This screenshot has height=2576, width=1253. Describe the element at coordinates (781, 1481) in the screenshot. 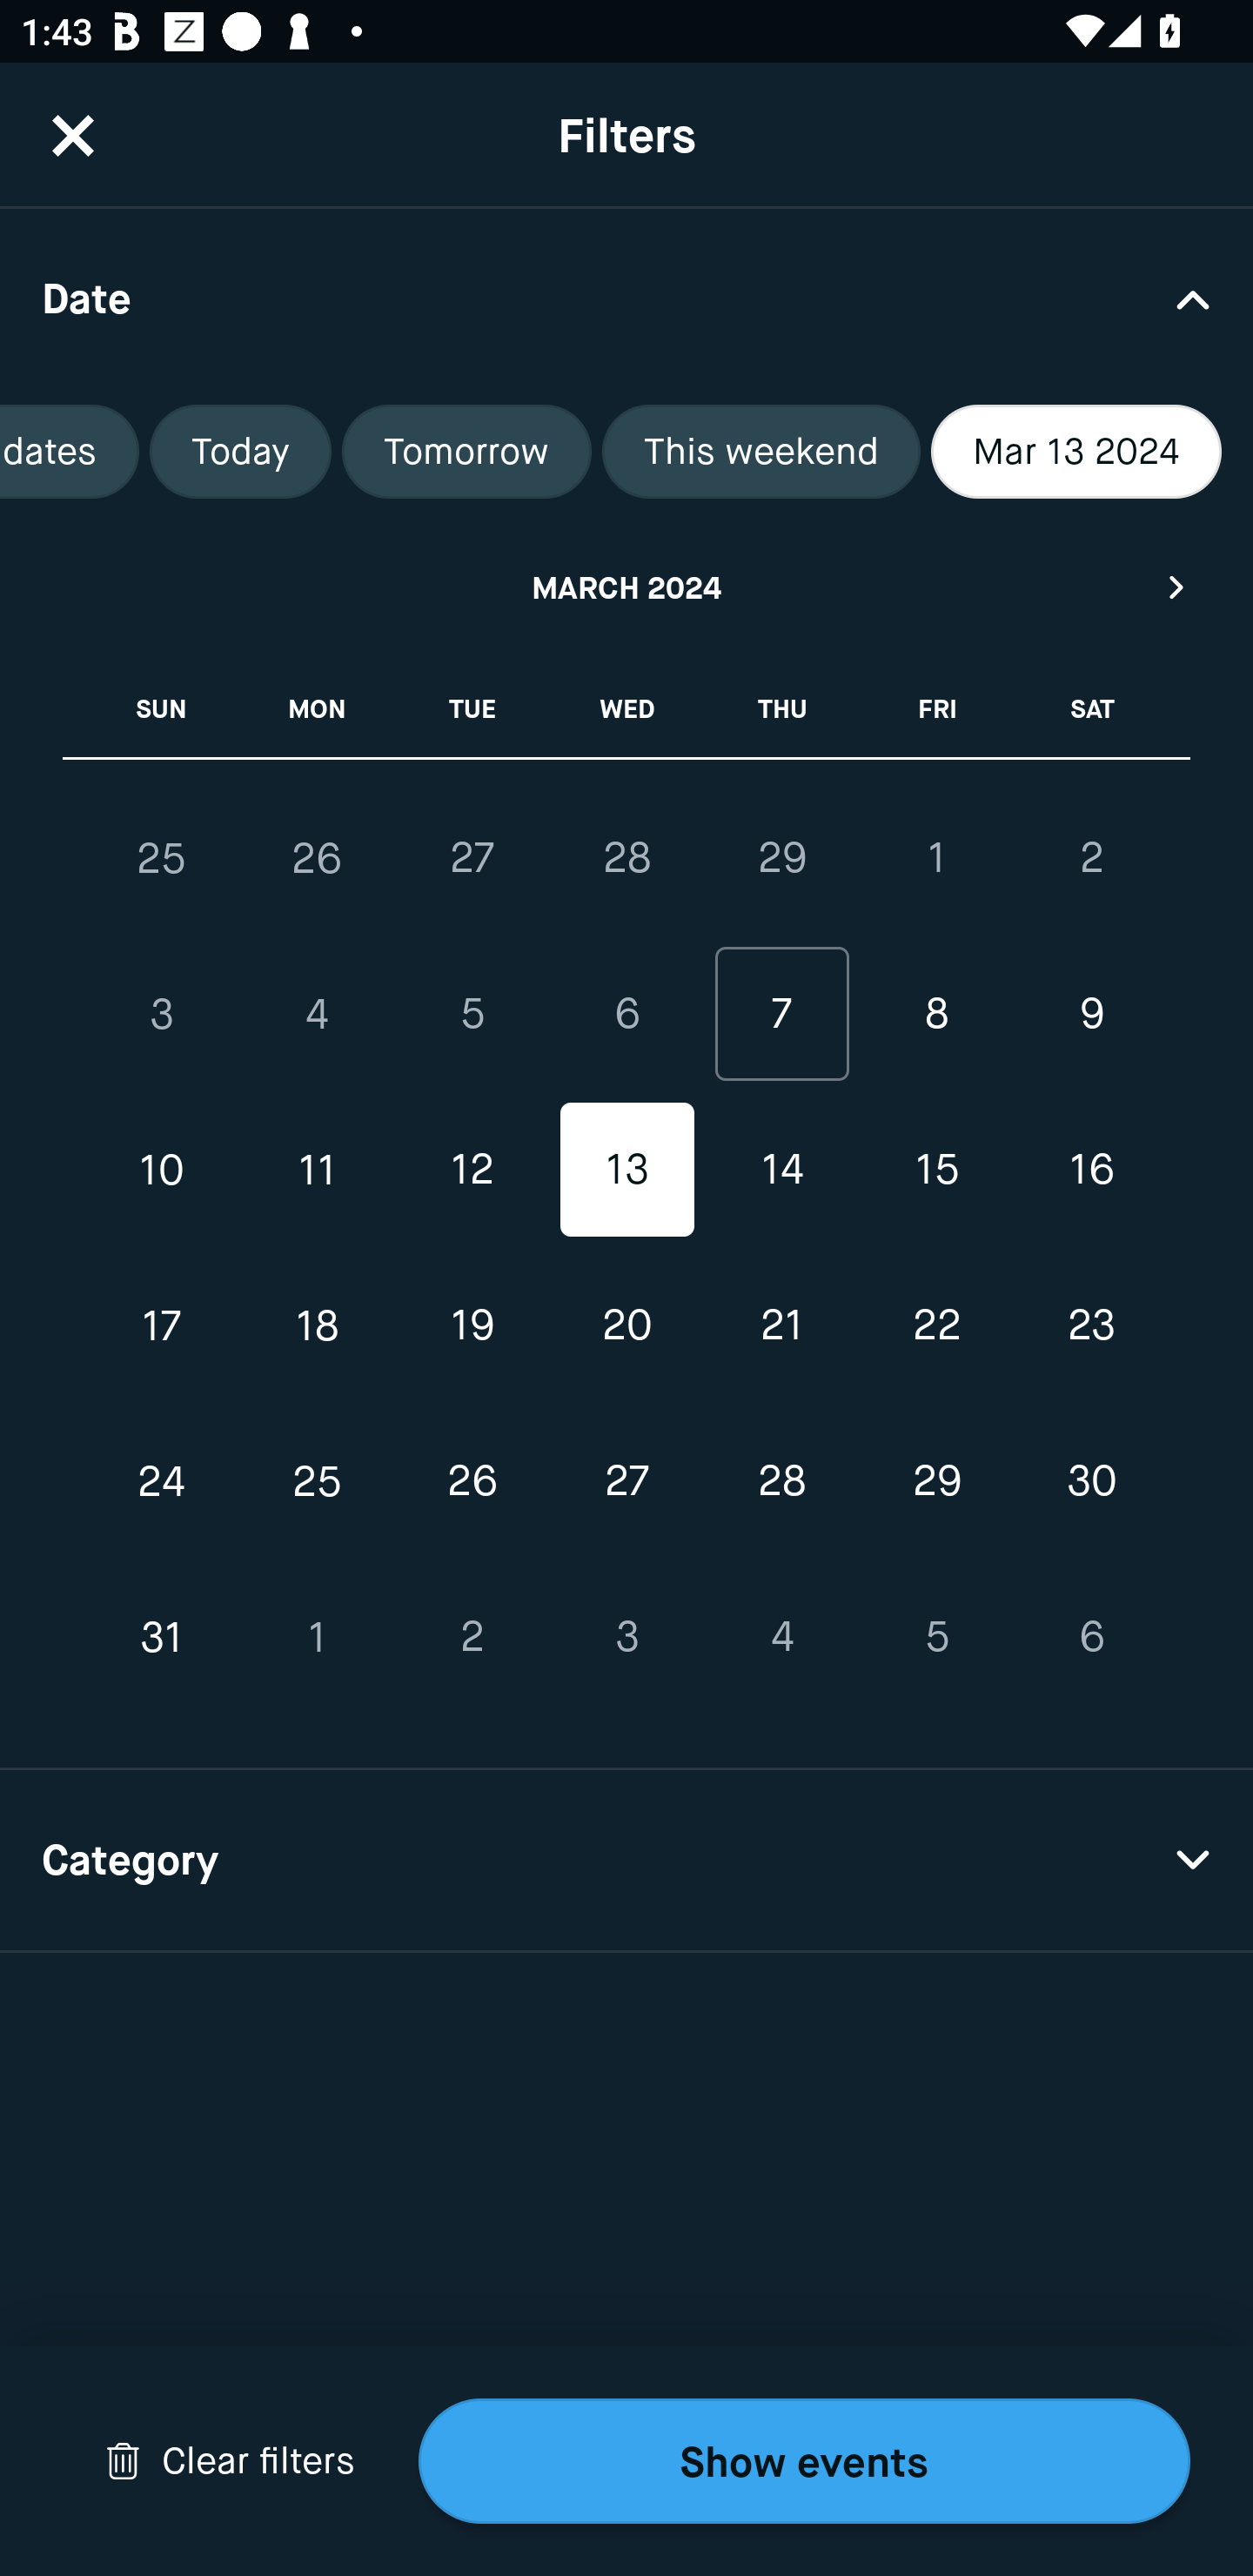

I see `28` at that location.